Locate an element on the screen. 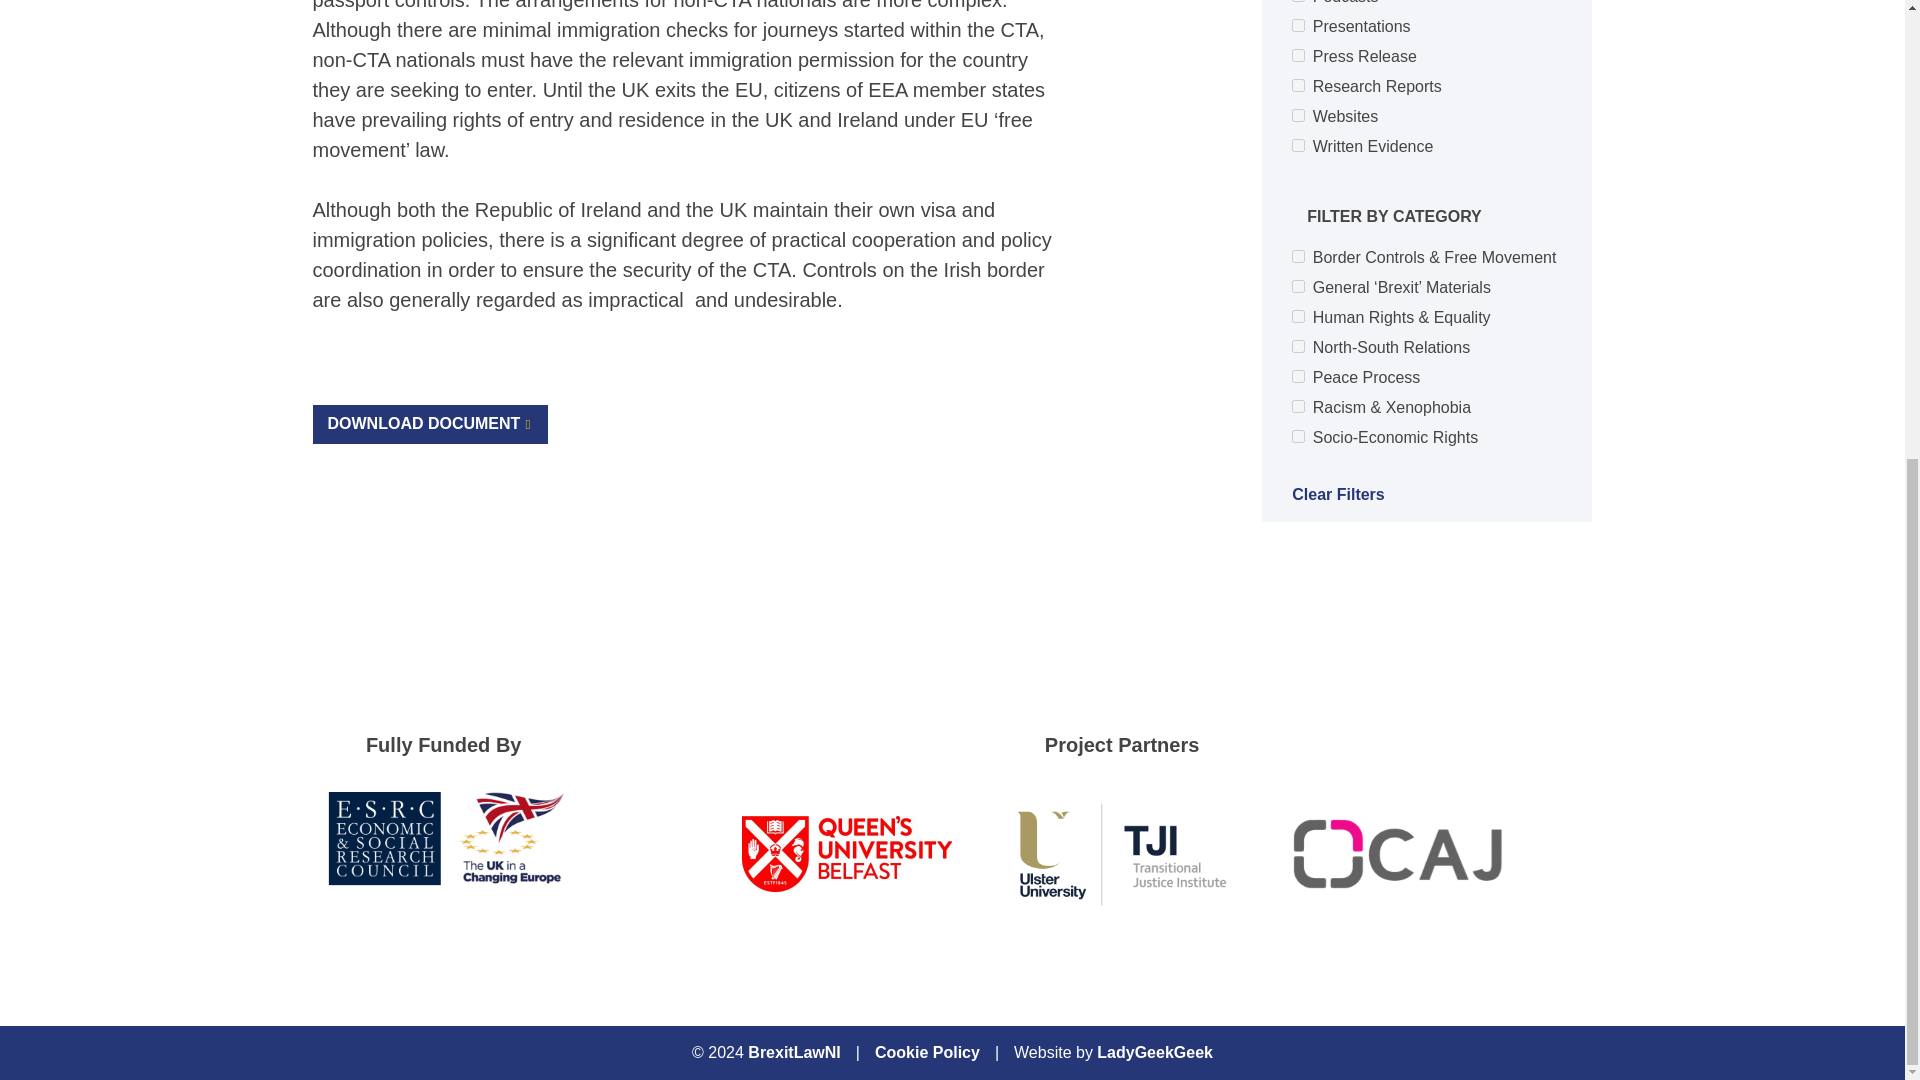  websites is located at coordinates (1298, 116).